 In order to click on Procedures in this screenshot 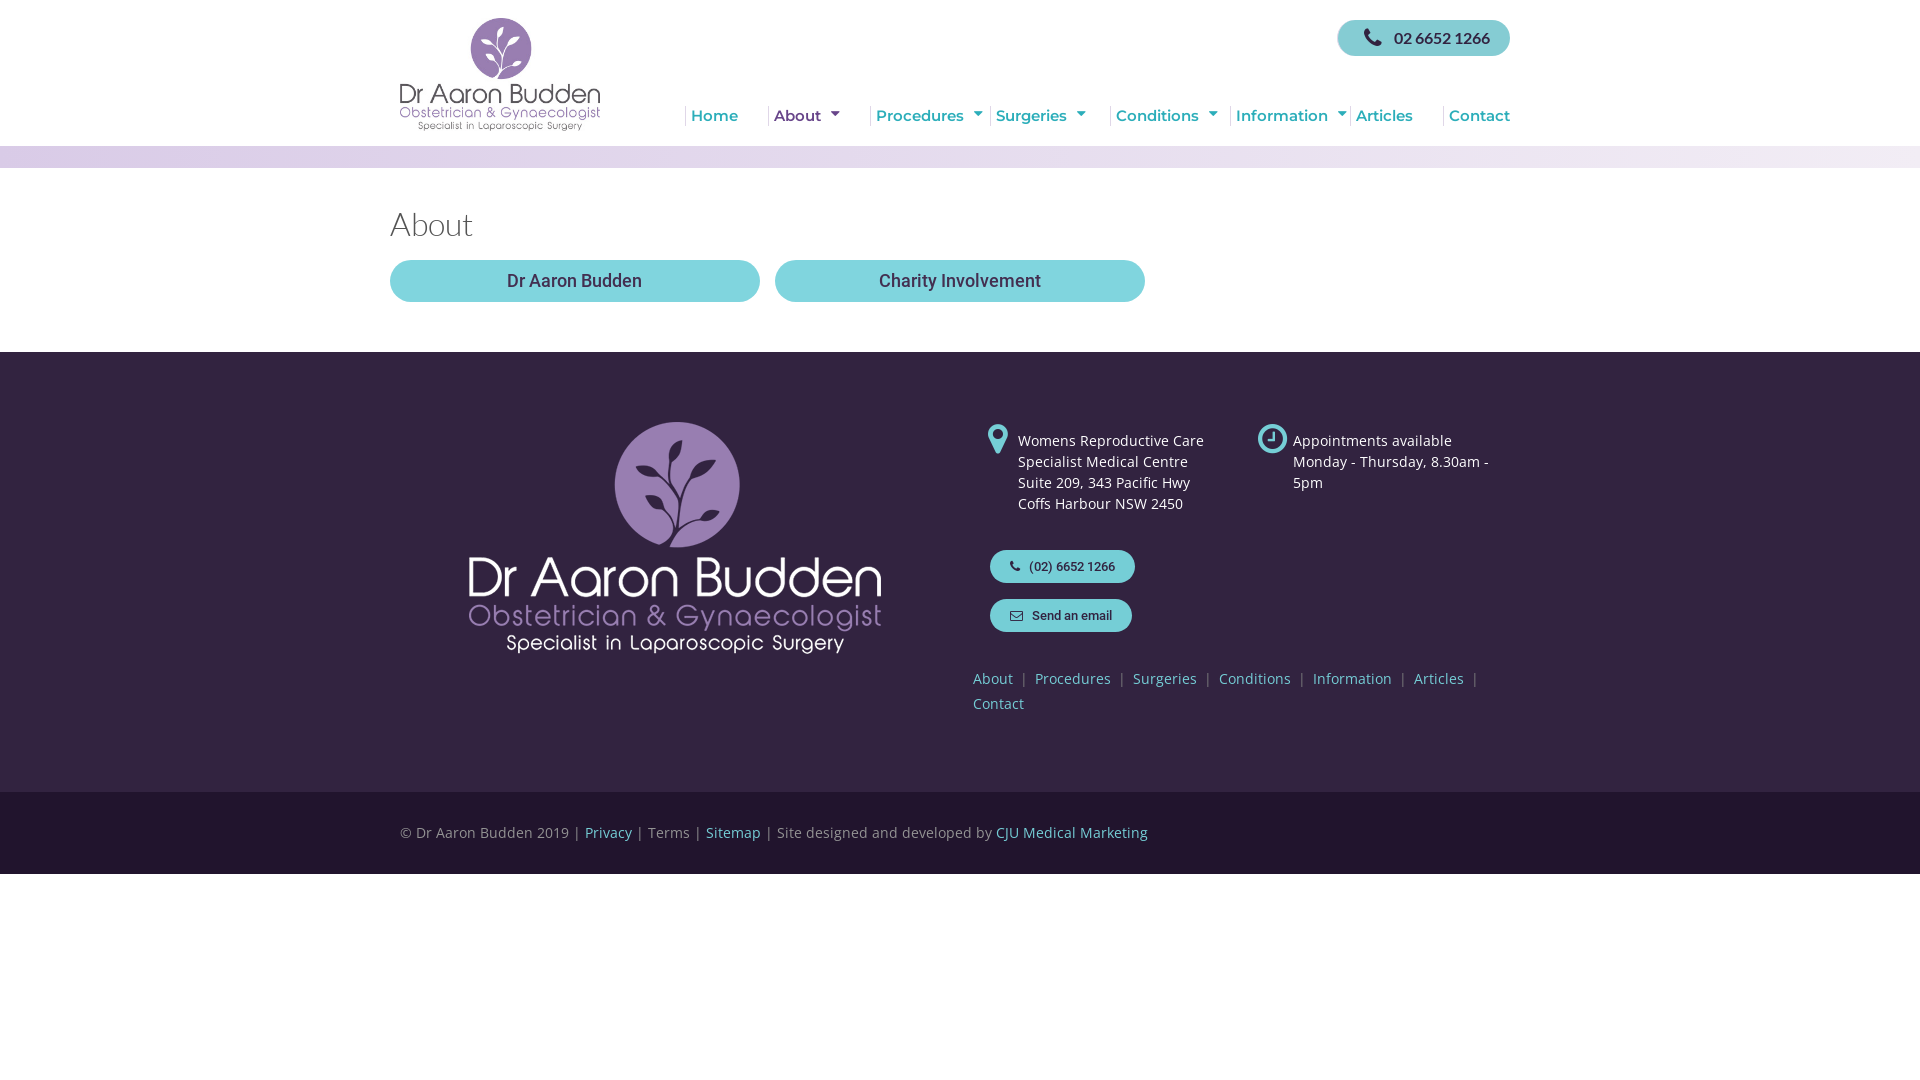, I will do `click(1073, 679)`.